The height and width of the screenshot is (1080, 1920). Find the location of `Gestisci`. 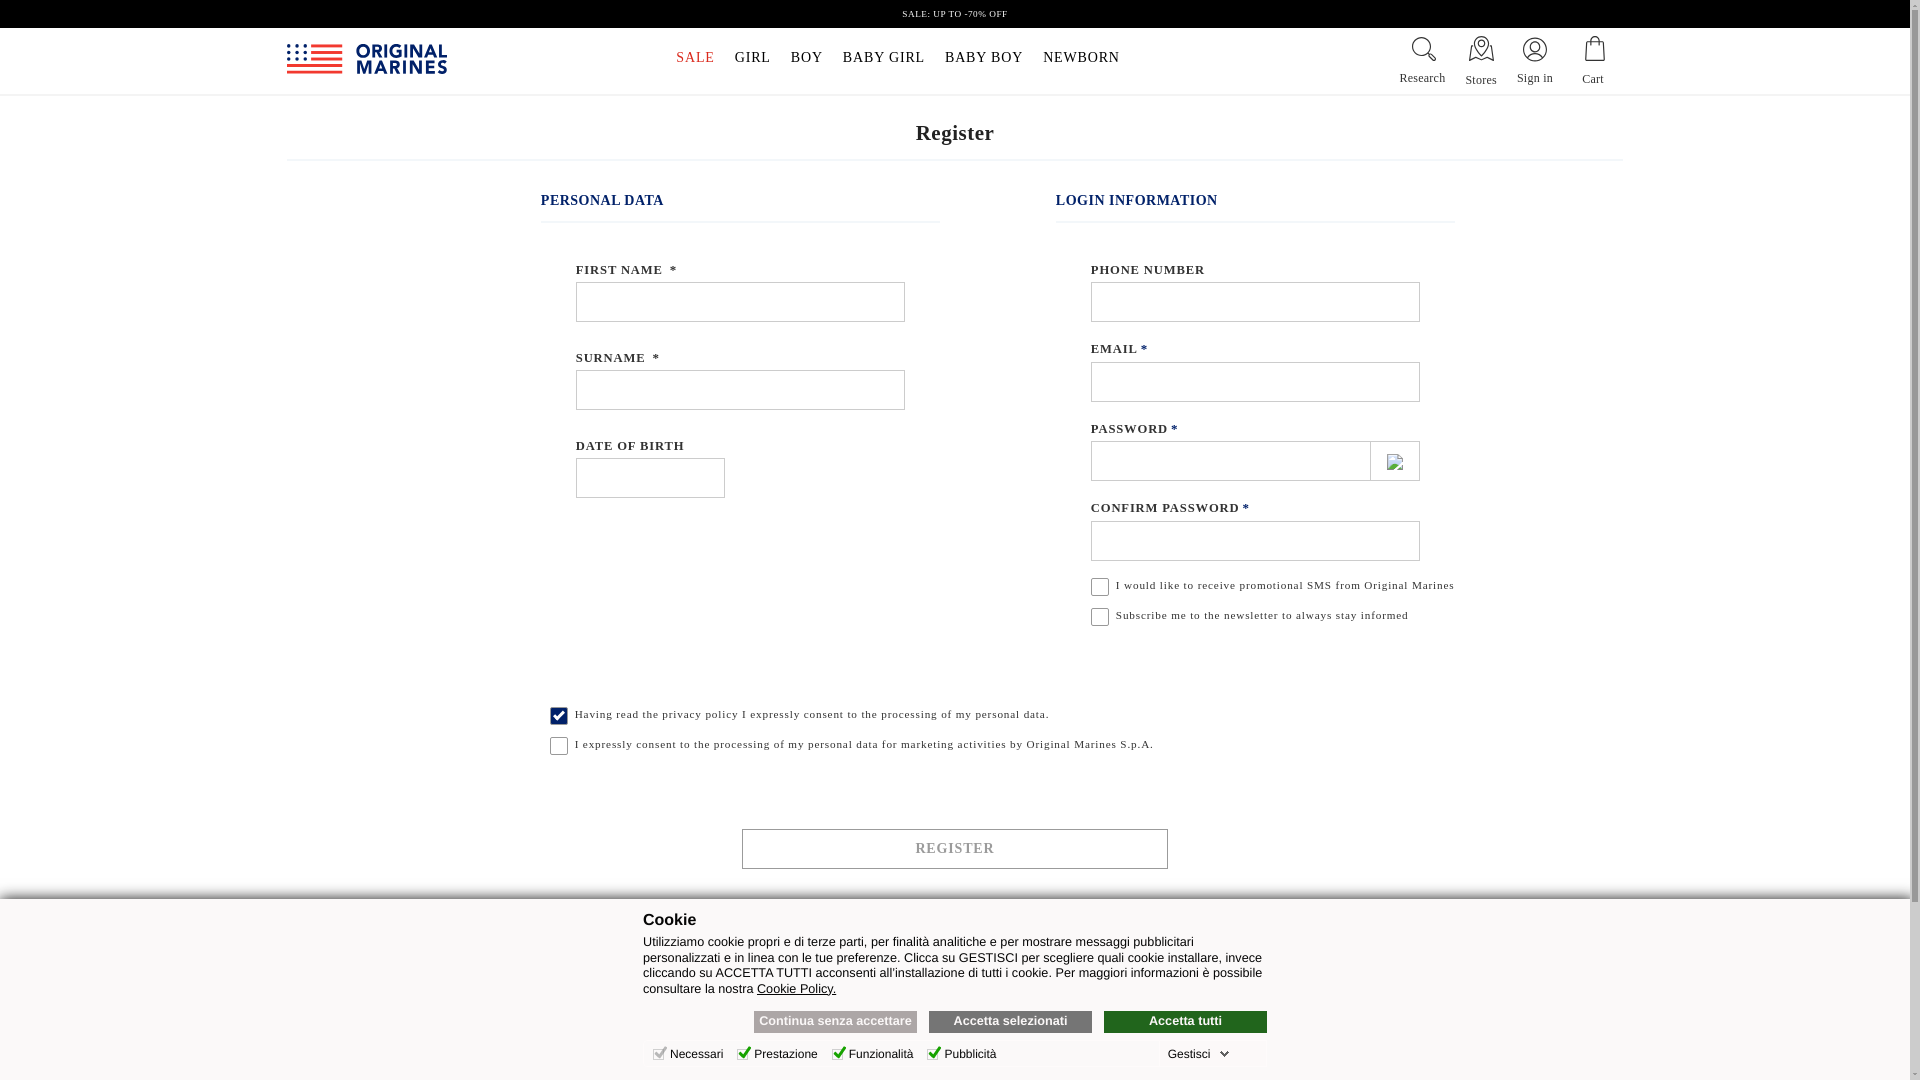

Gestisci is located at coordinates (1198, 1054).